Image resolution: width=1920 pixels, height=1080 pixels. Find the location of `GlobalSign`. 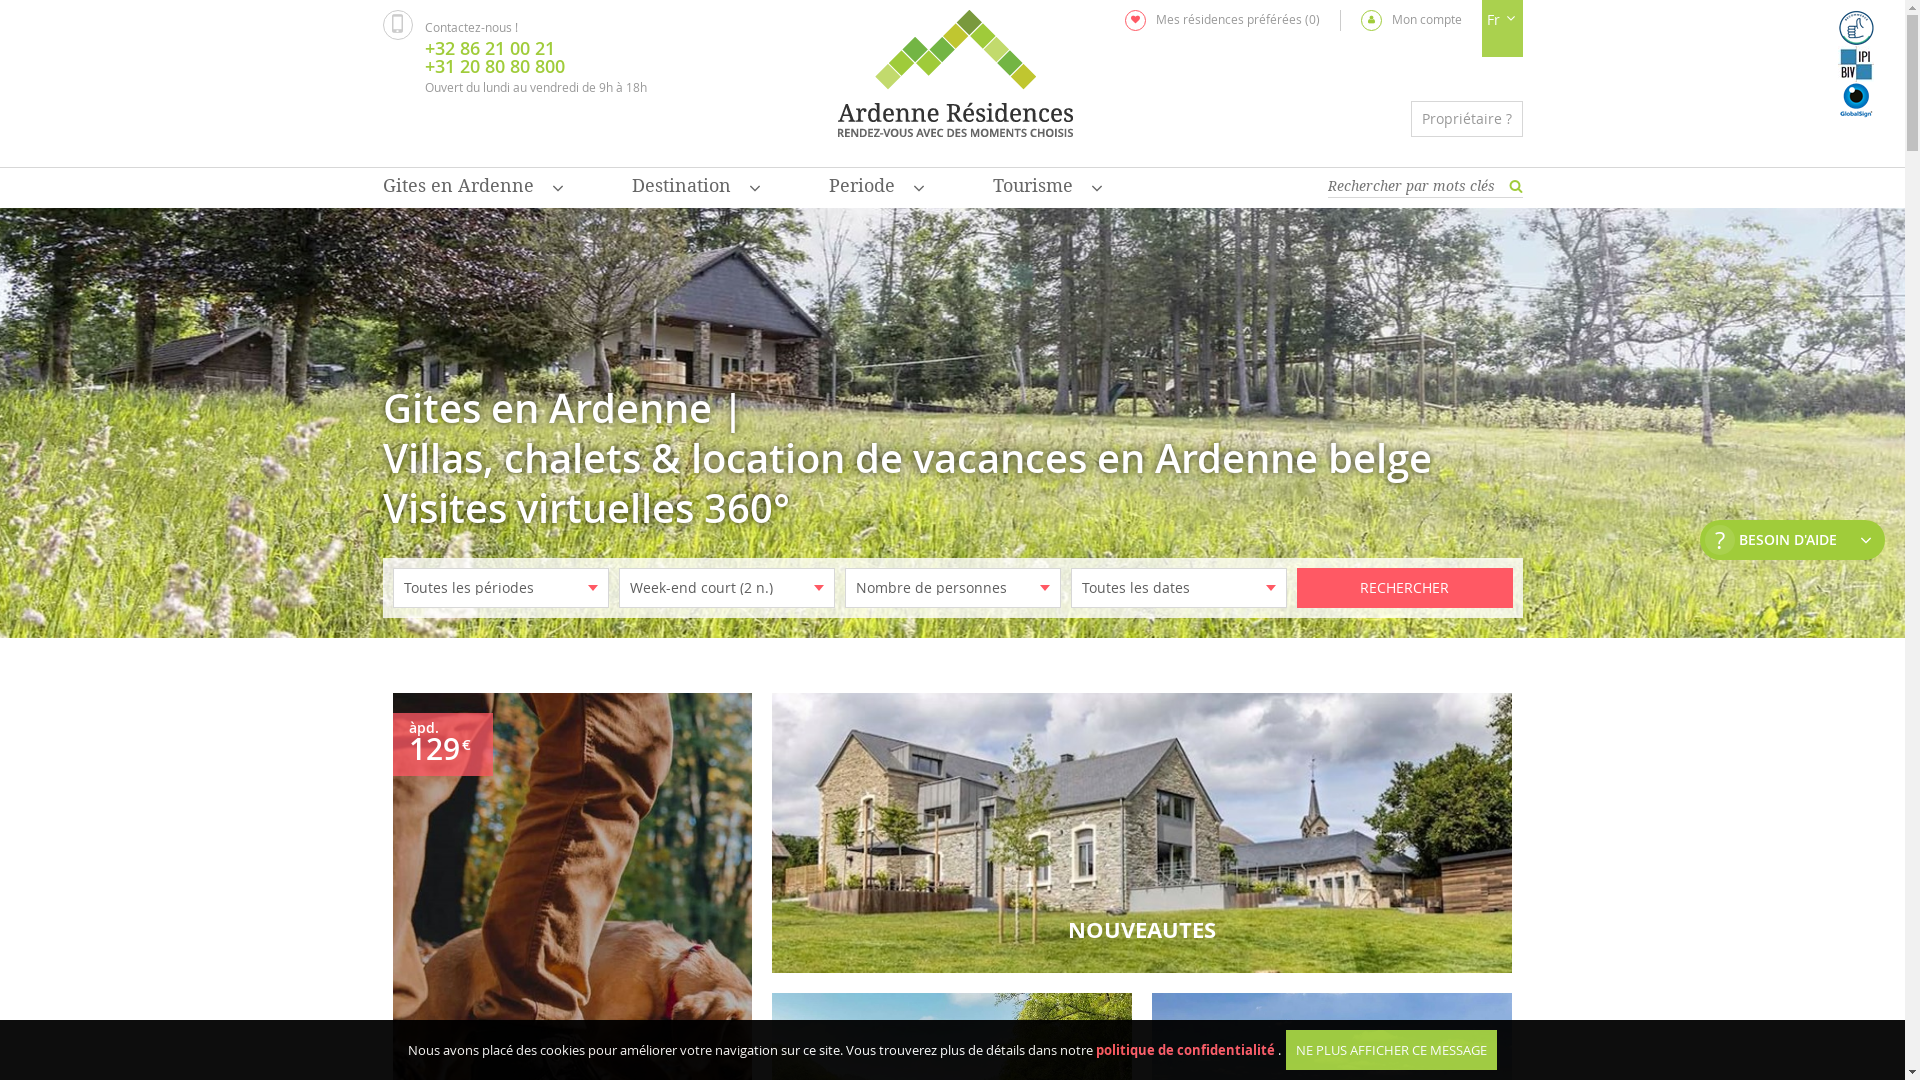

GlobalSign is located at coordinates (1856, 100).